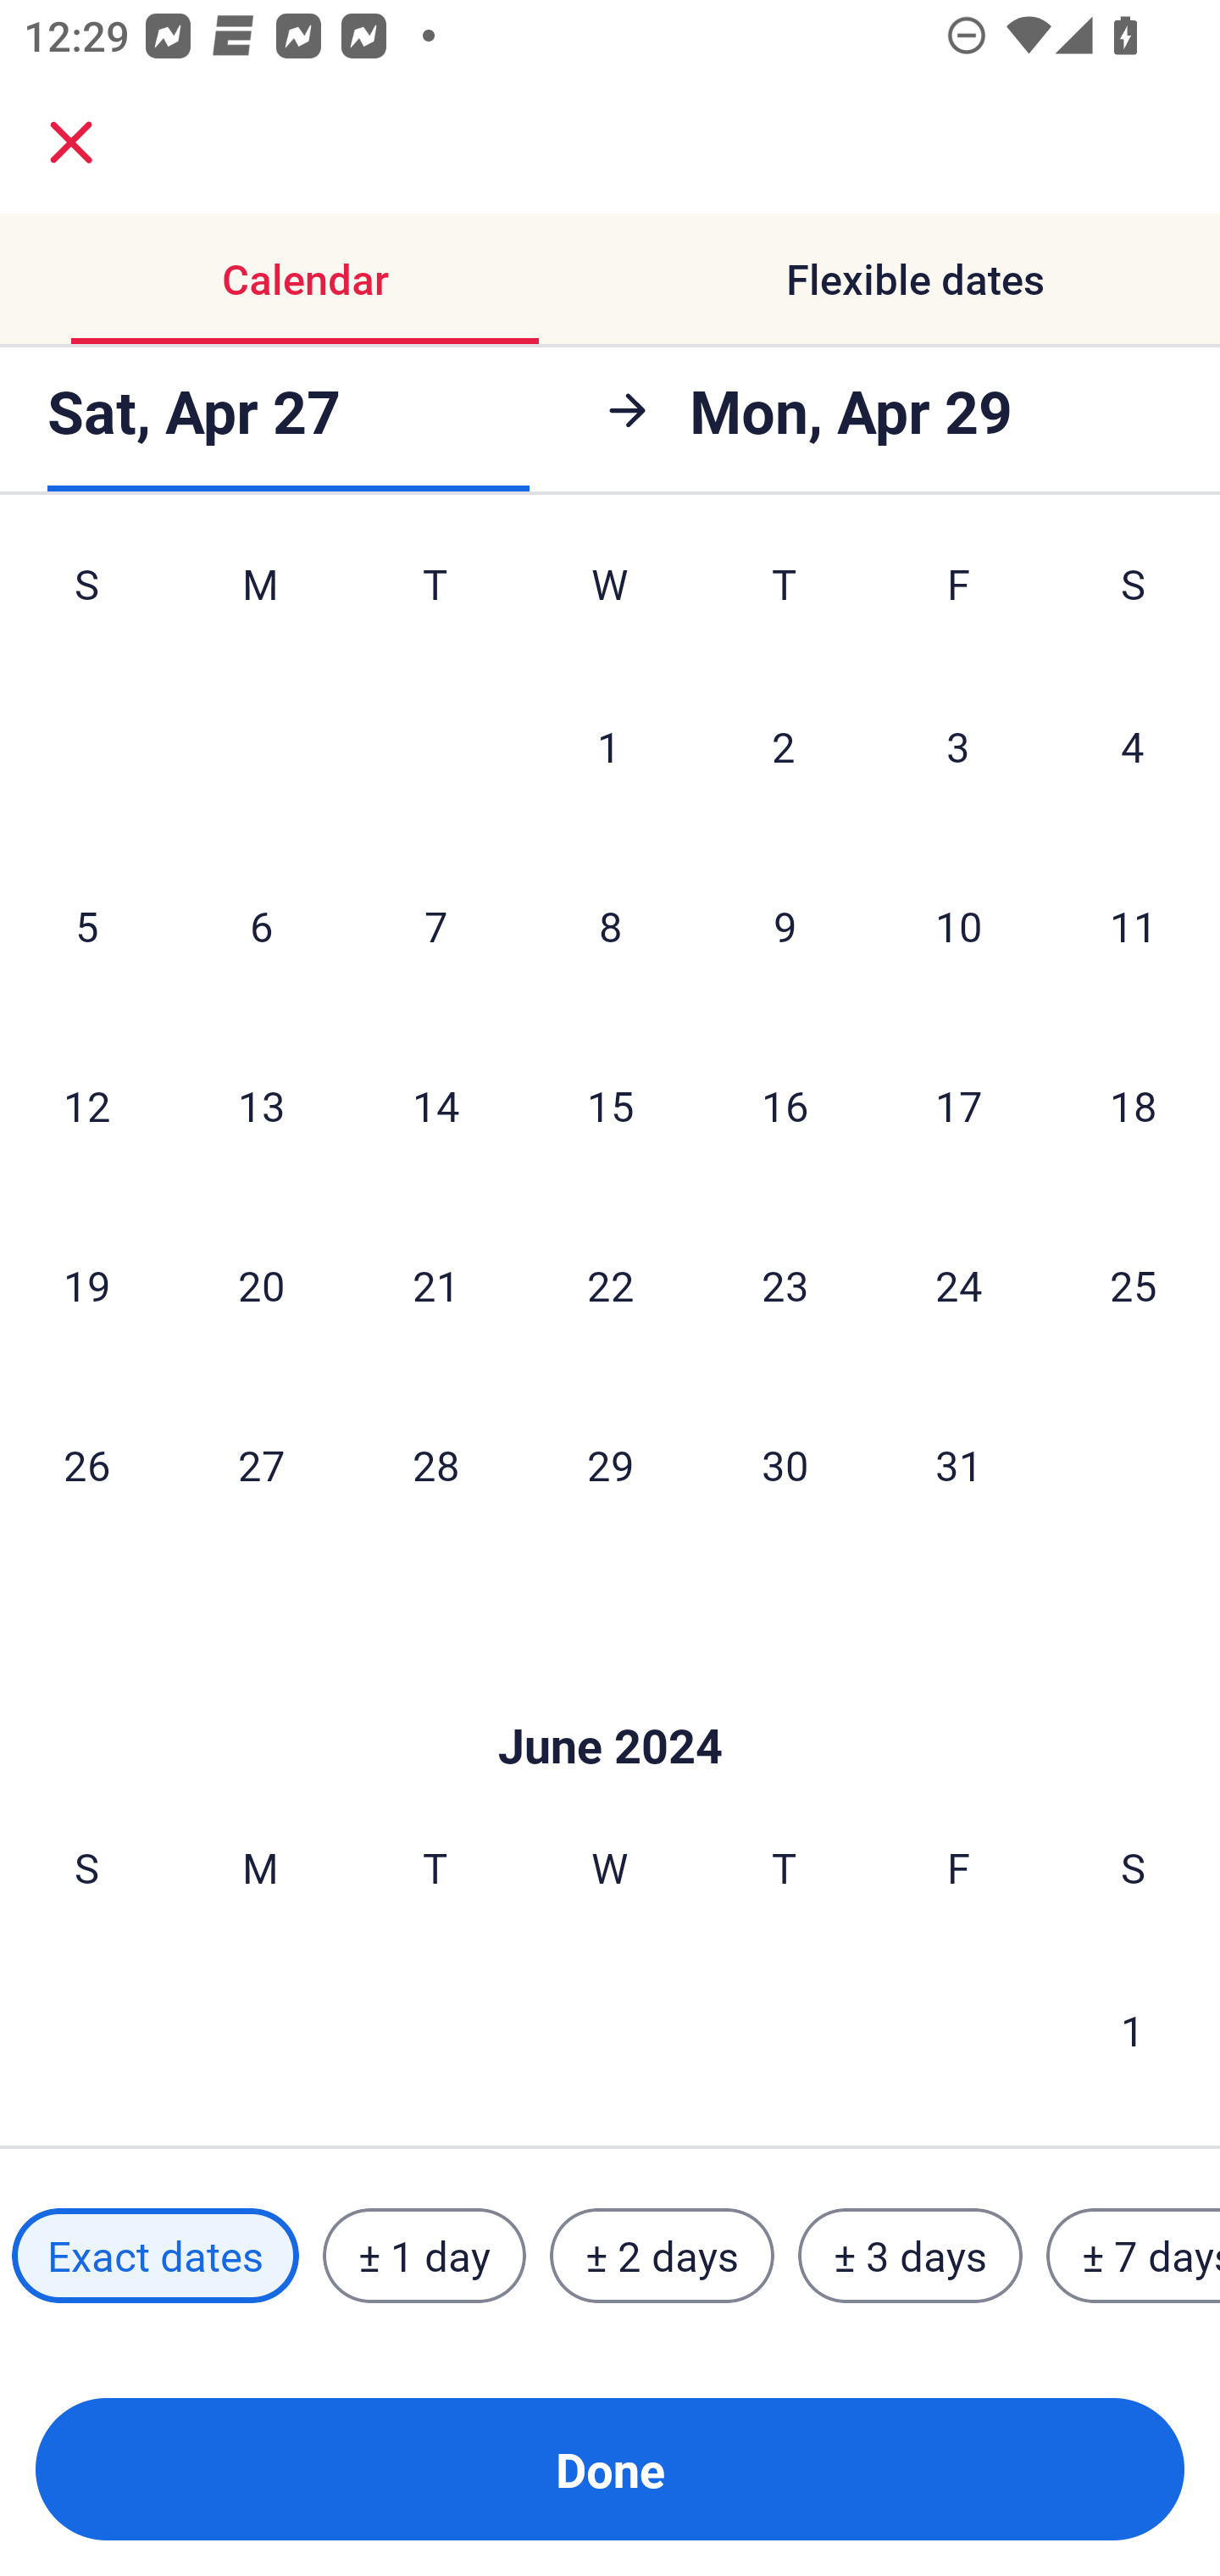 The height and width of the screenshot is (2576, 1220). I want to click on 3 Friday, May 3, 2024, so click(958, 746).